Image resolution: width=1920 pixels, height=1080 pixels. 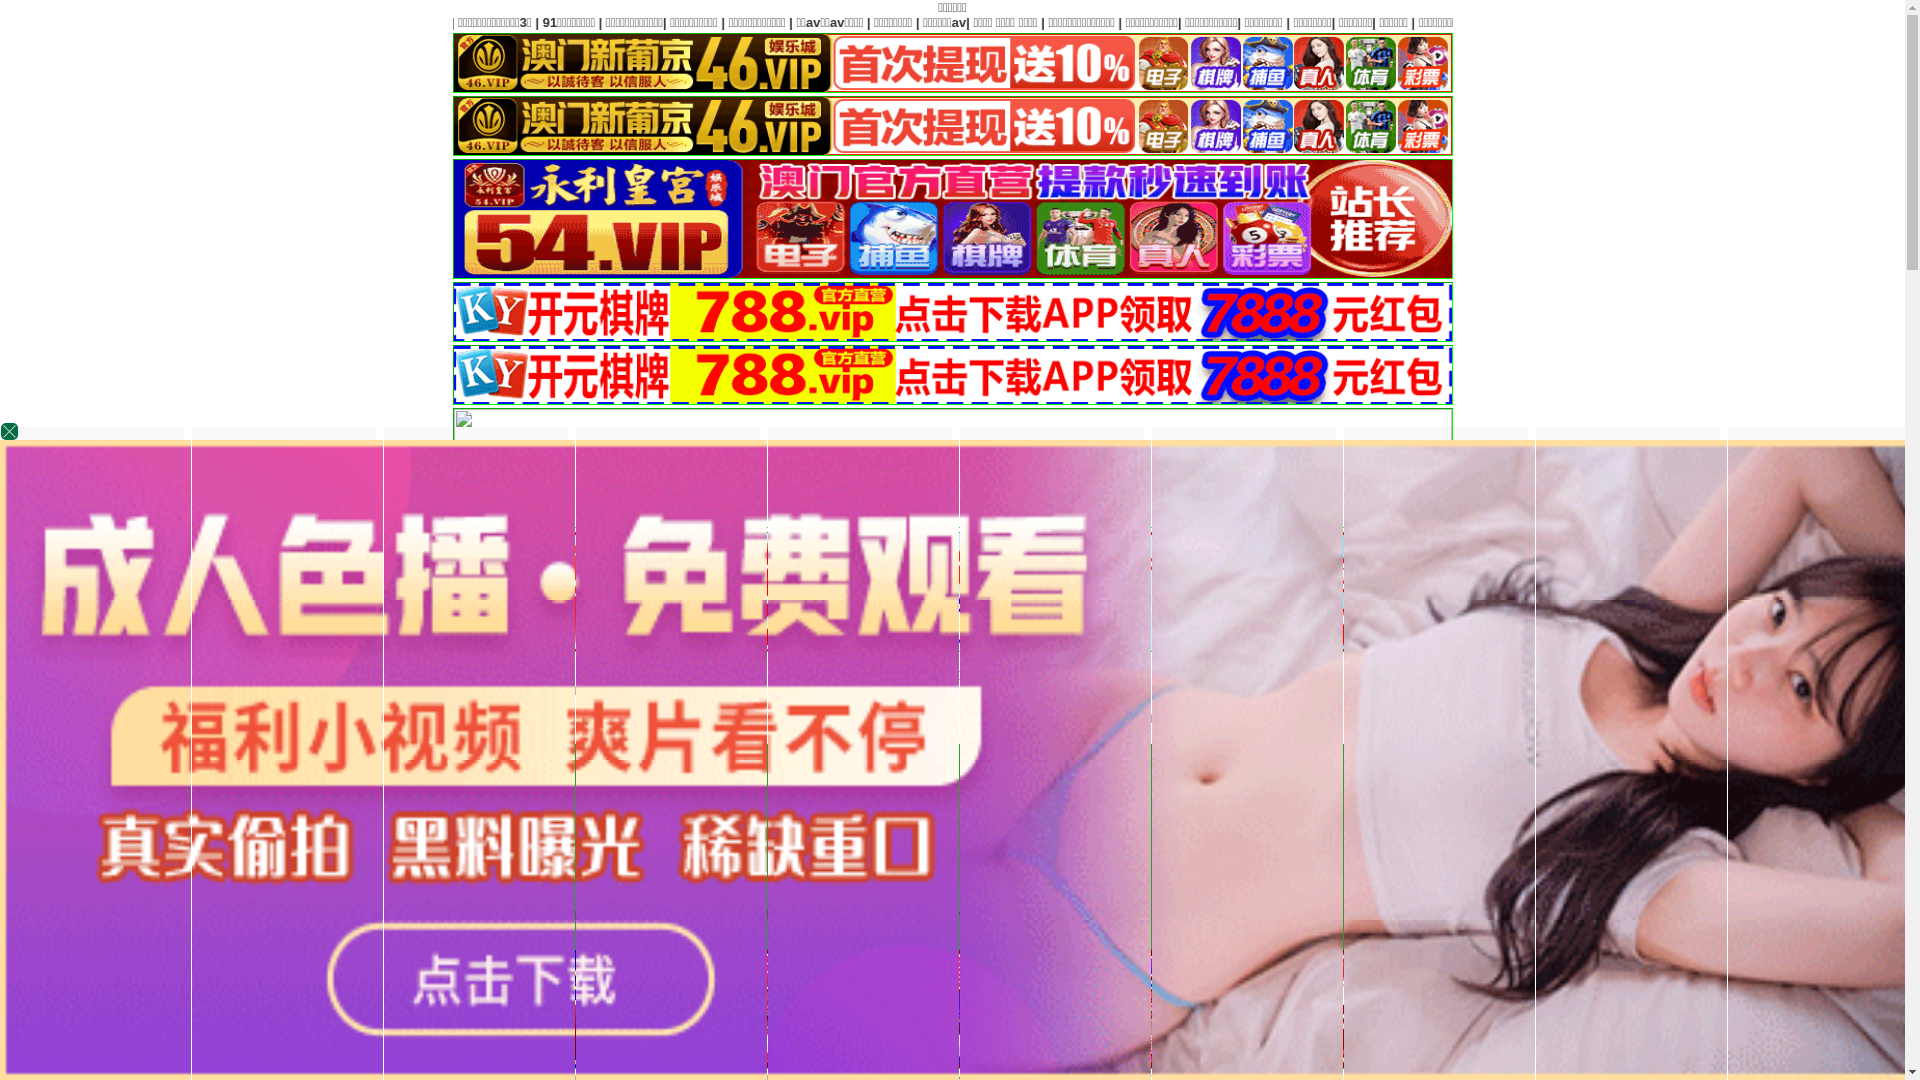 I want to click on www.gxht168.com, so click(x=1380, y=690).